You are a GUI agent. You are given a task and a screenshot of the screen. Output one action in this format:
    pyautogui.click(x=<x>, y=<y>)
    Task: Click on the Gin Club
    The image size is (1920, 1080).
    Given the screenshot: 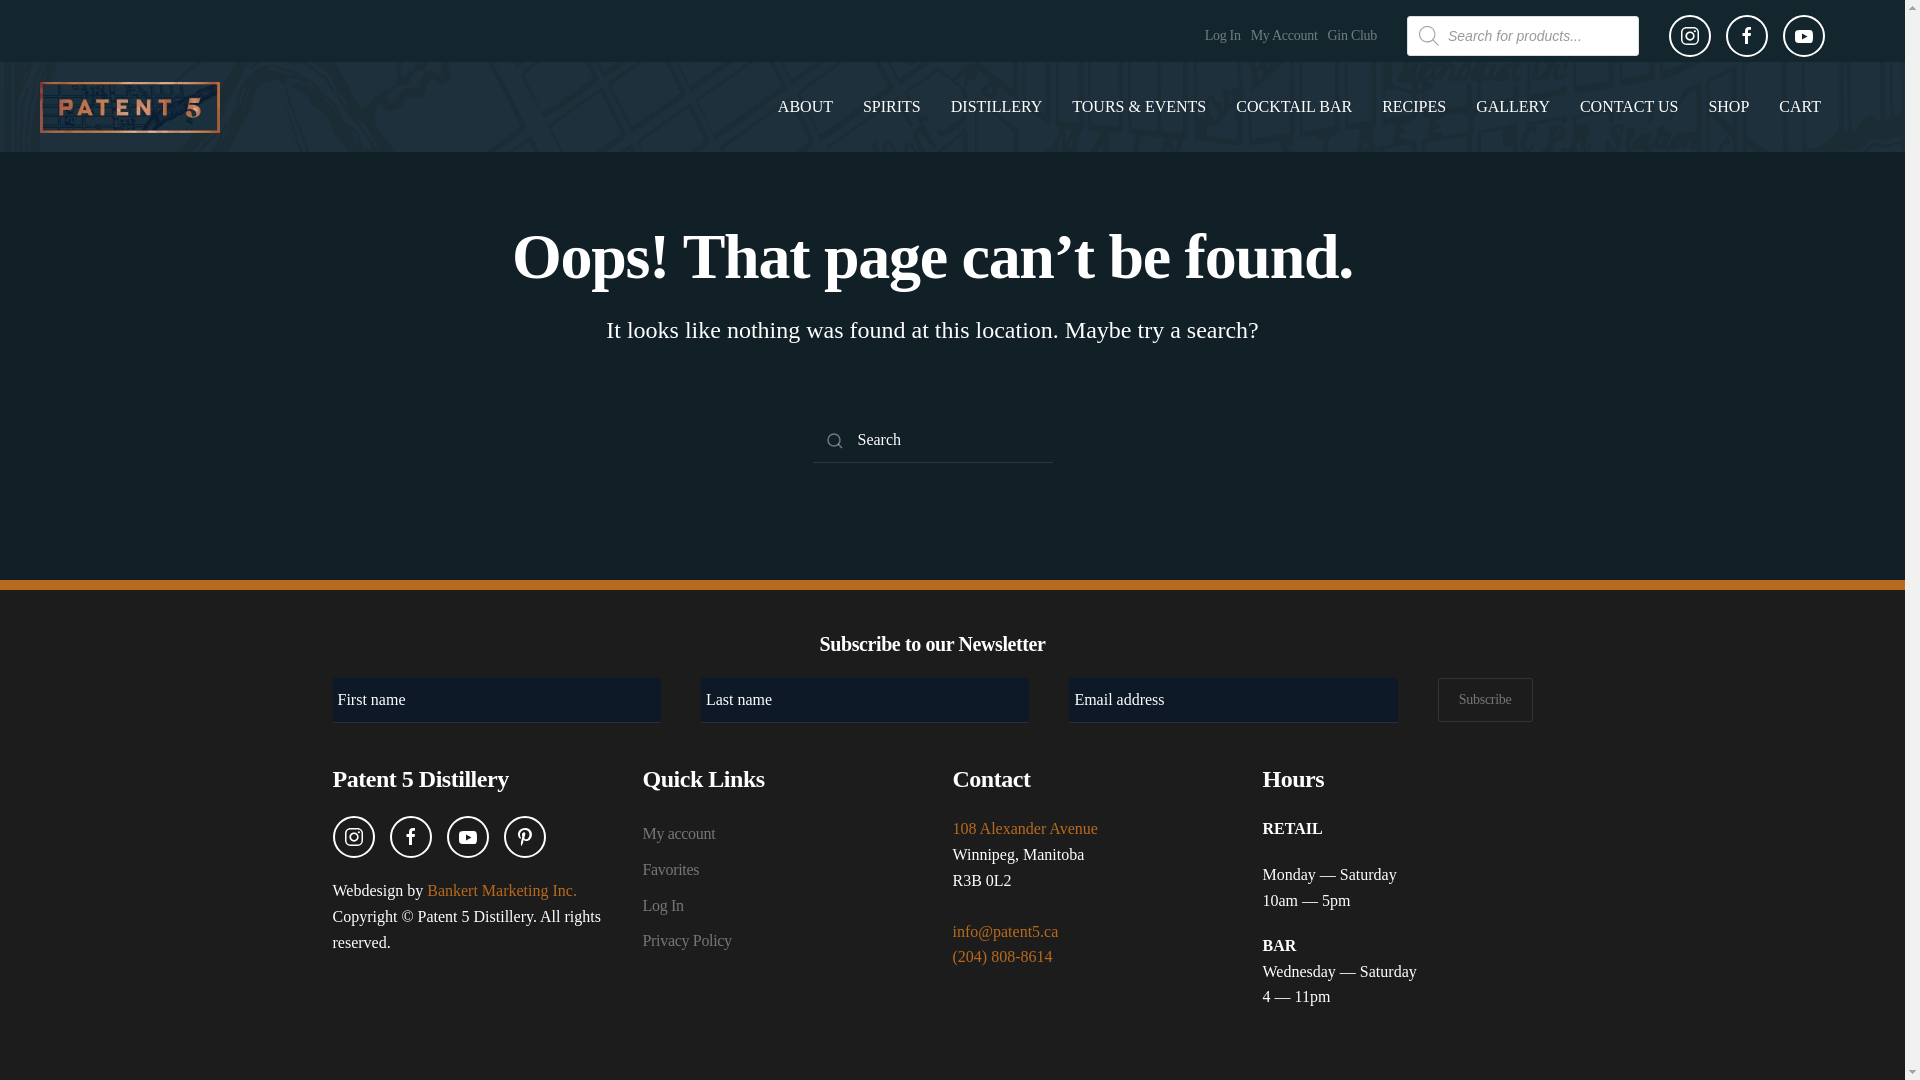 What is the action you would take?
    pyautogui.click(x=1353, y=36)
    